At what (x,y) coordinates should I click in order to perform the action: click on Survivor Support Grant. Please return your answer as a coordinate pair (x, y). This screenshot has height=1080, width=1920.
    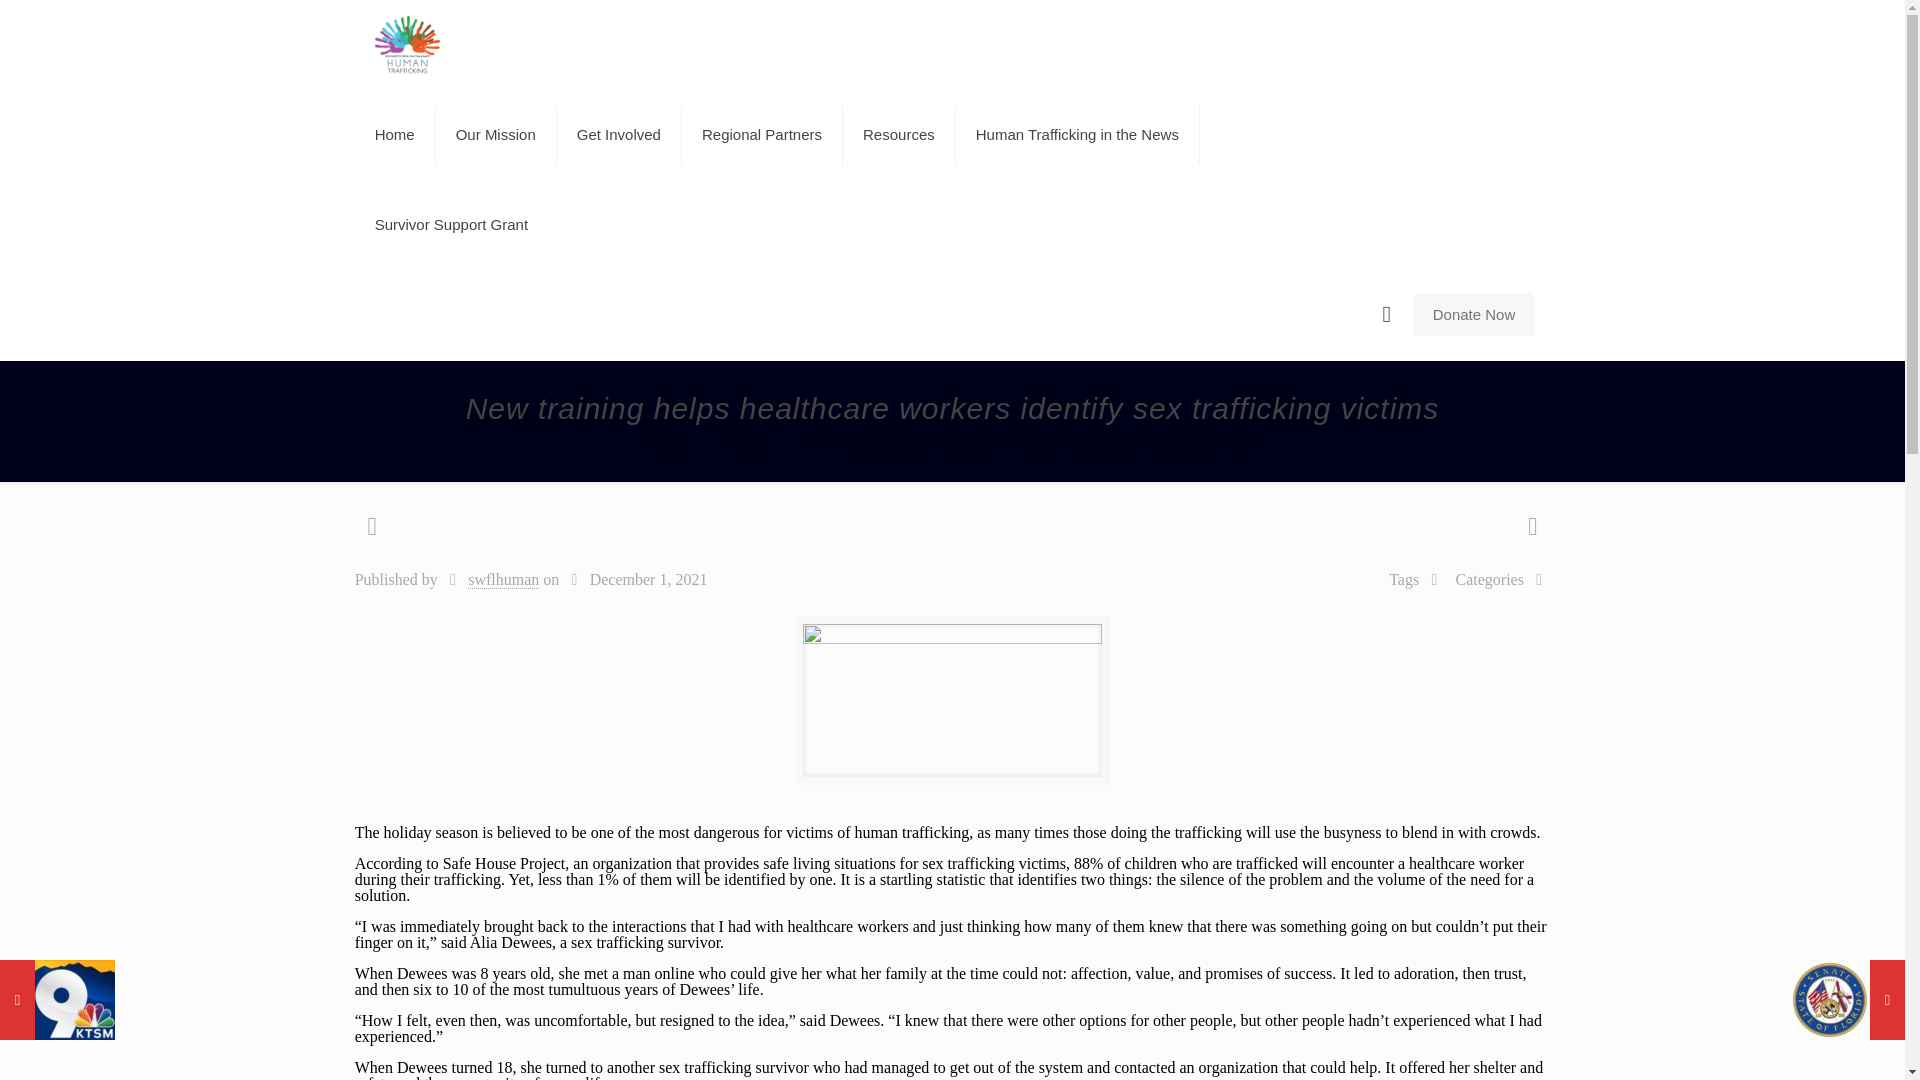
    Looking at the image, I should click on (451, 224).